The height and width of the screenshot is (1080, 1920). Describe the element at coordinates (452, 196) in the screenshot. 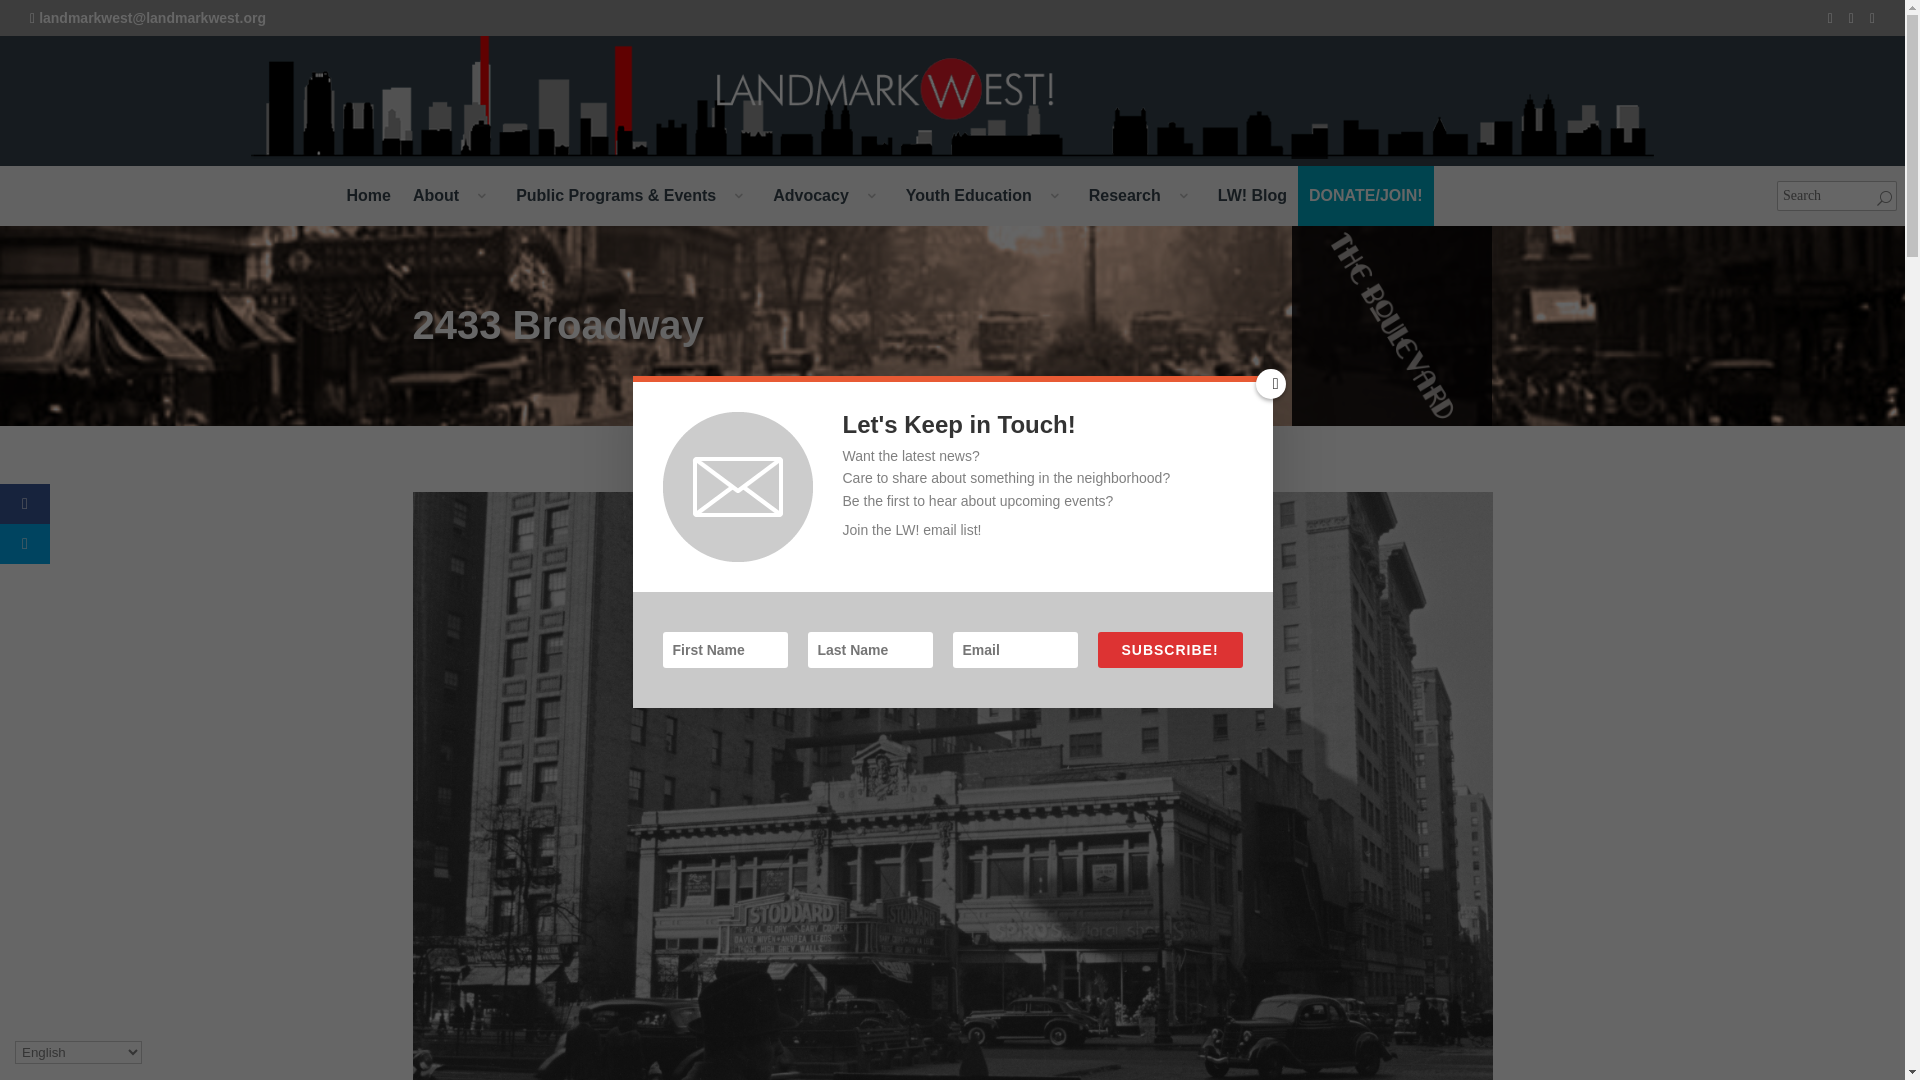

I see `About` at that location.